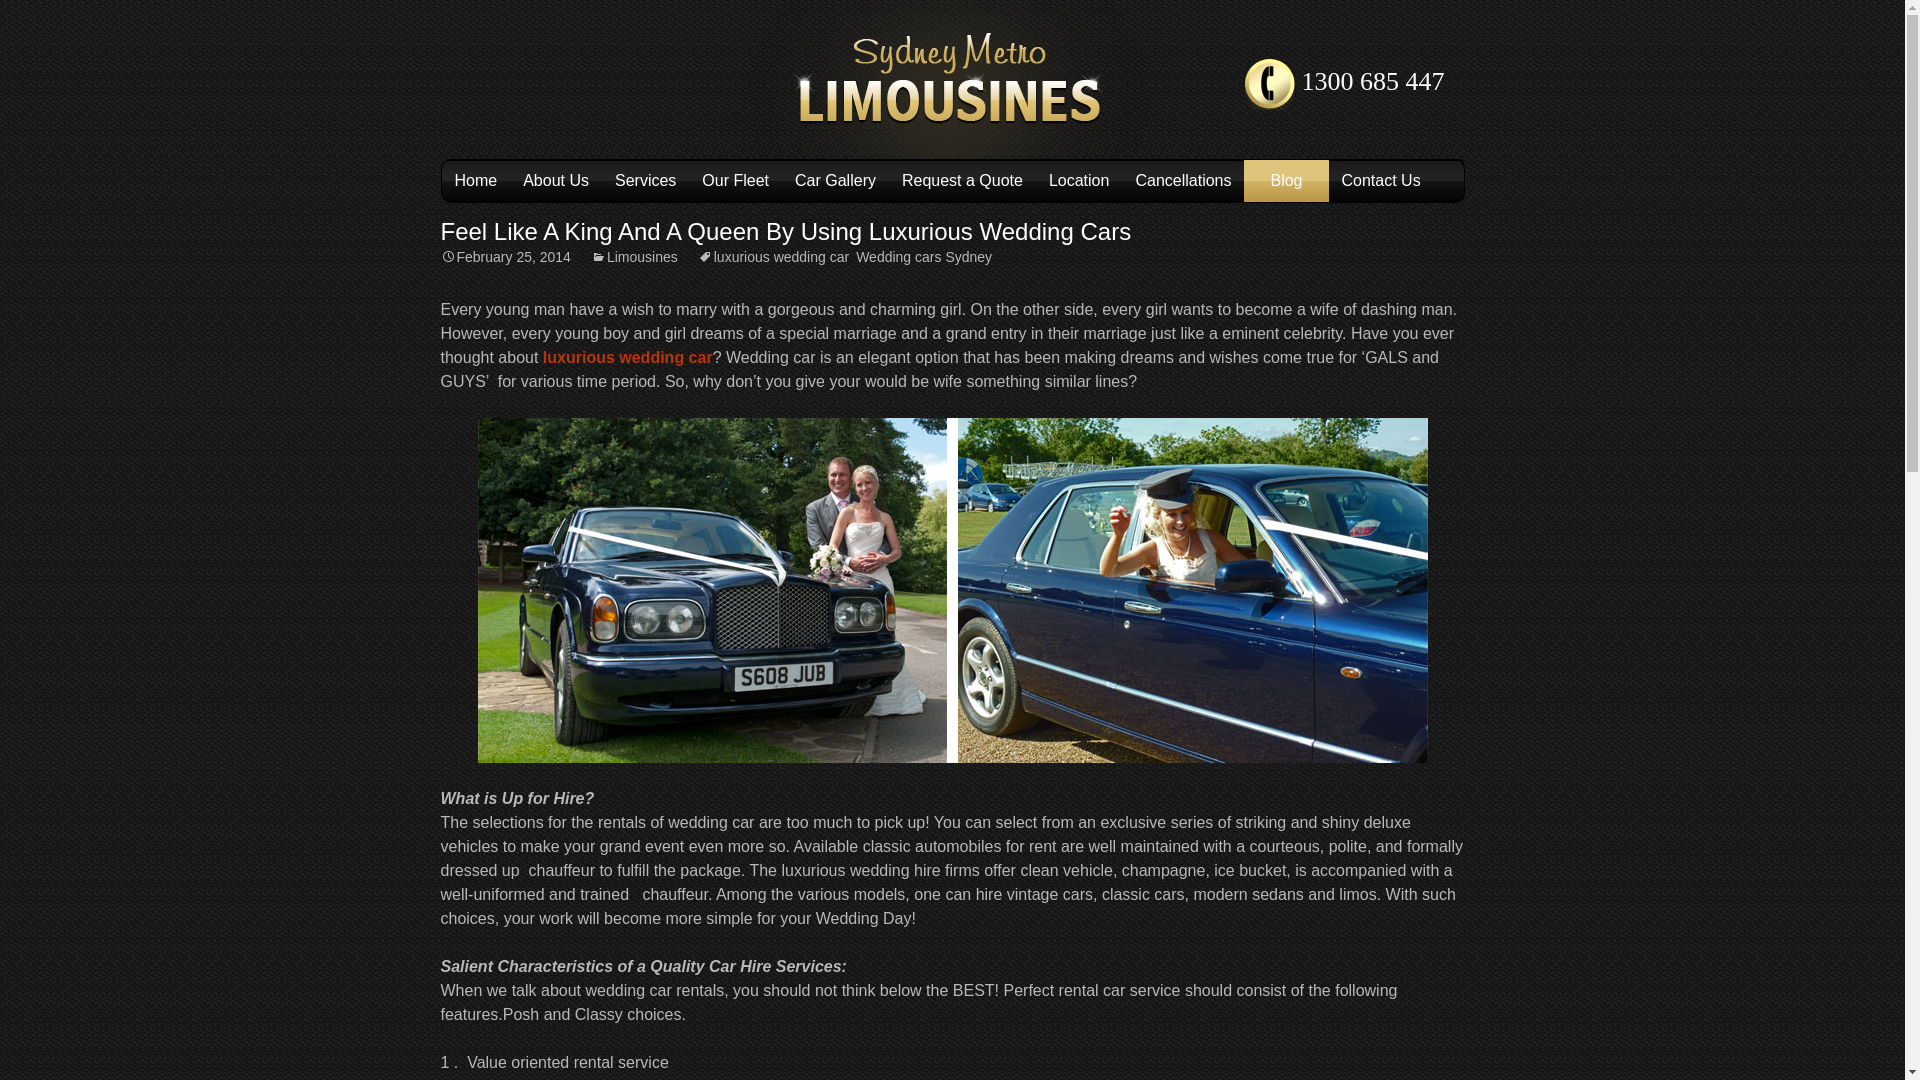  What do you see at coordinates (634, 256) in the screenshot?
I see `Limousines` at bounding box center [634, 256].